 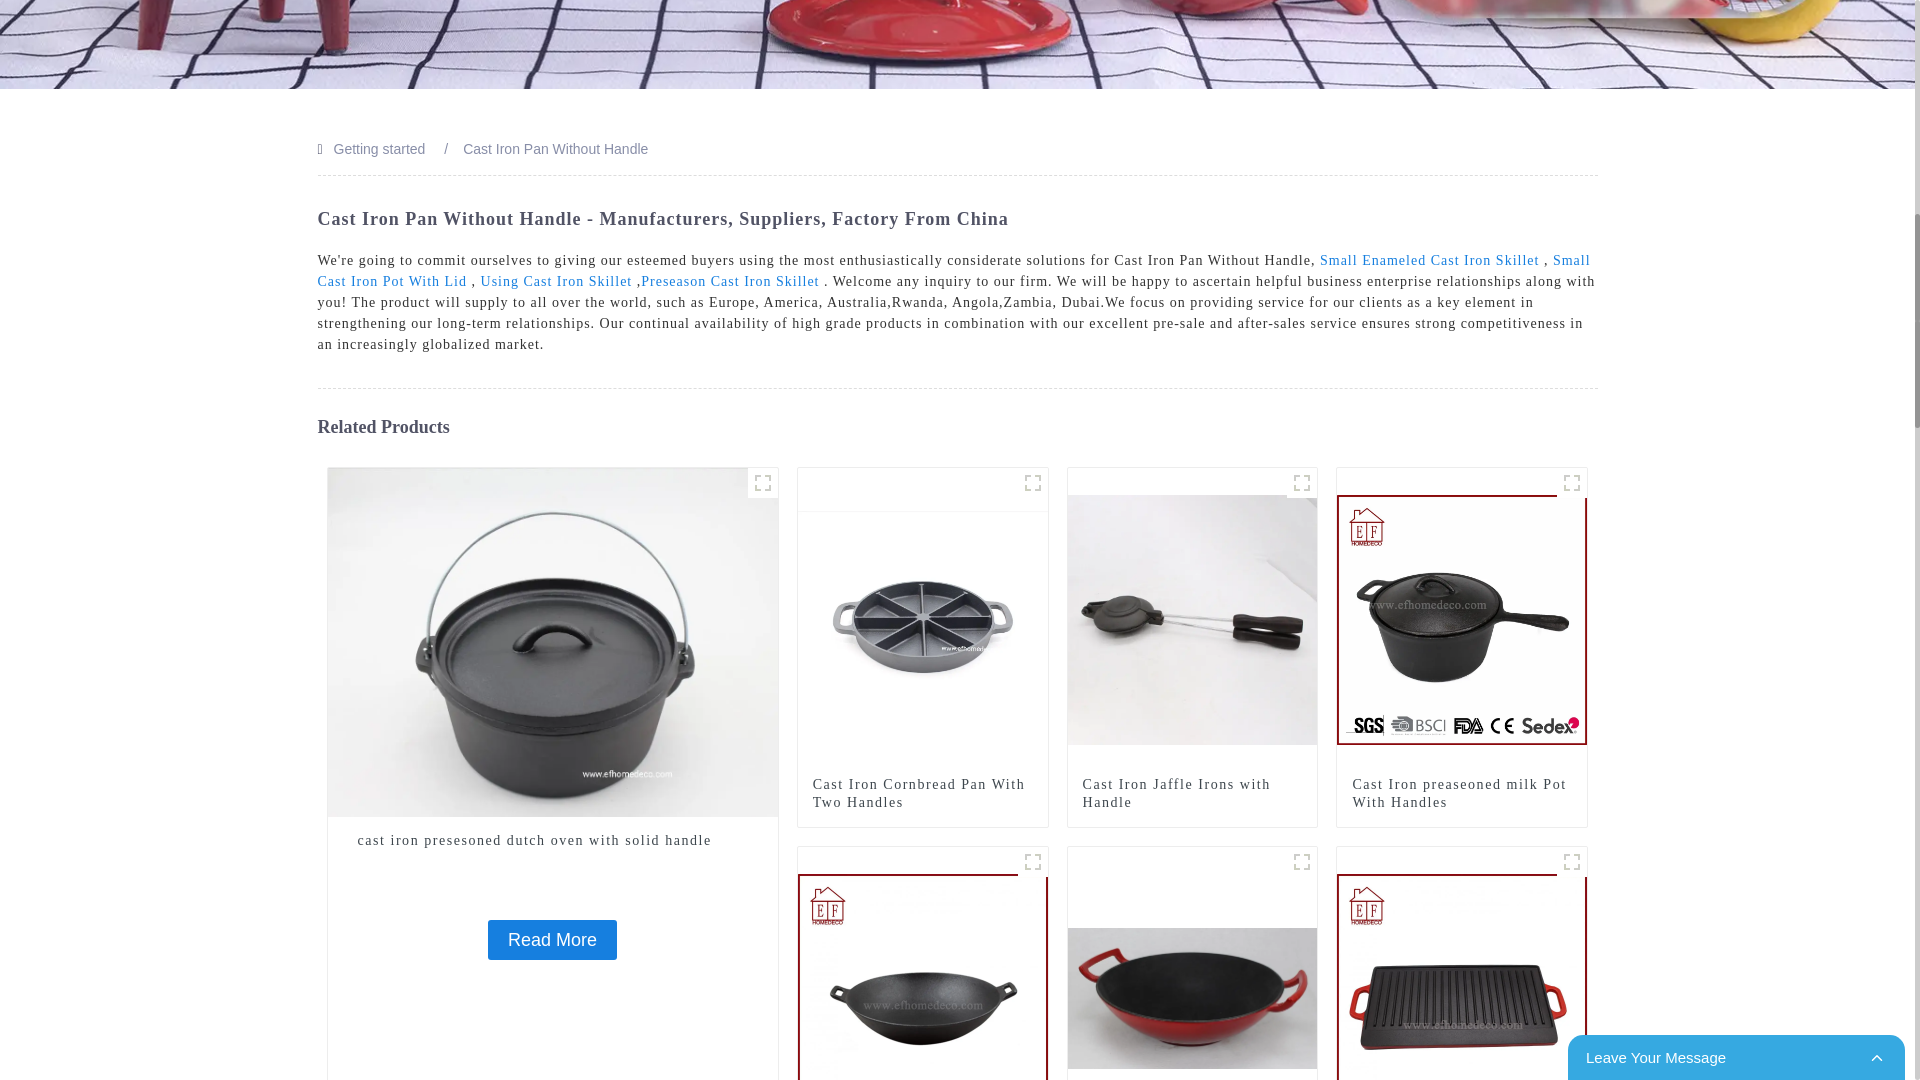 I want to click on Read More, so click(x=552, y=940).